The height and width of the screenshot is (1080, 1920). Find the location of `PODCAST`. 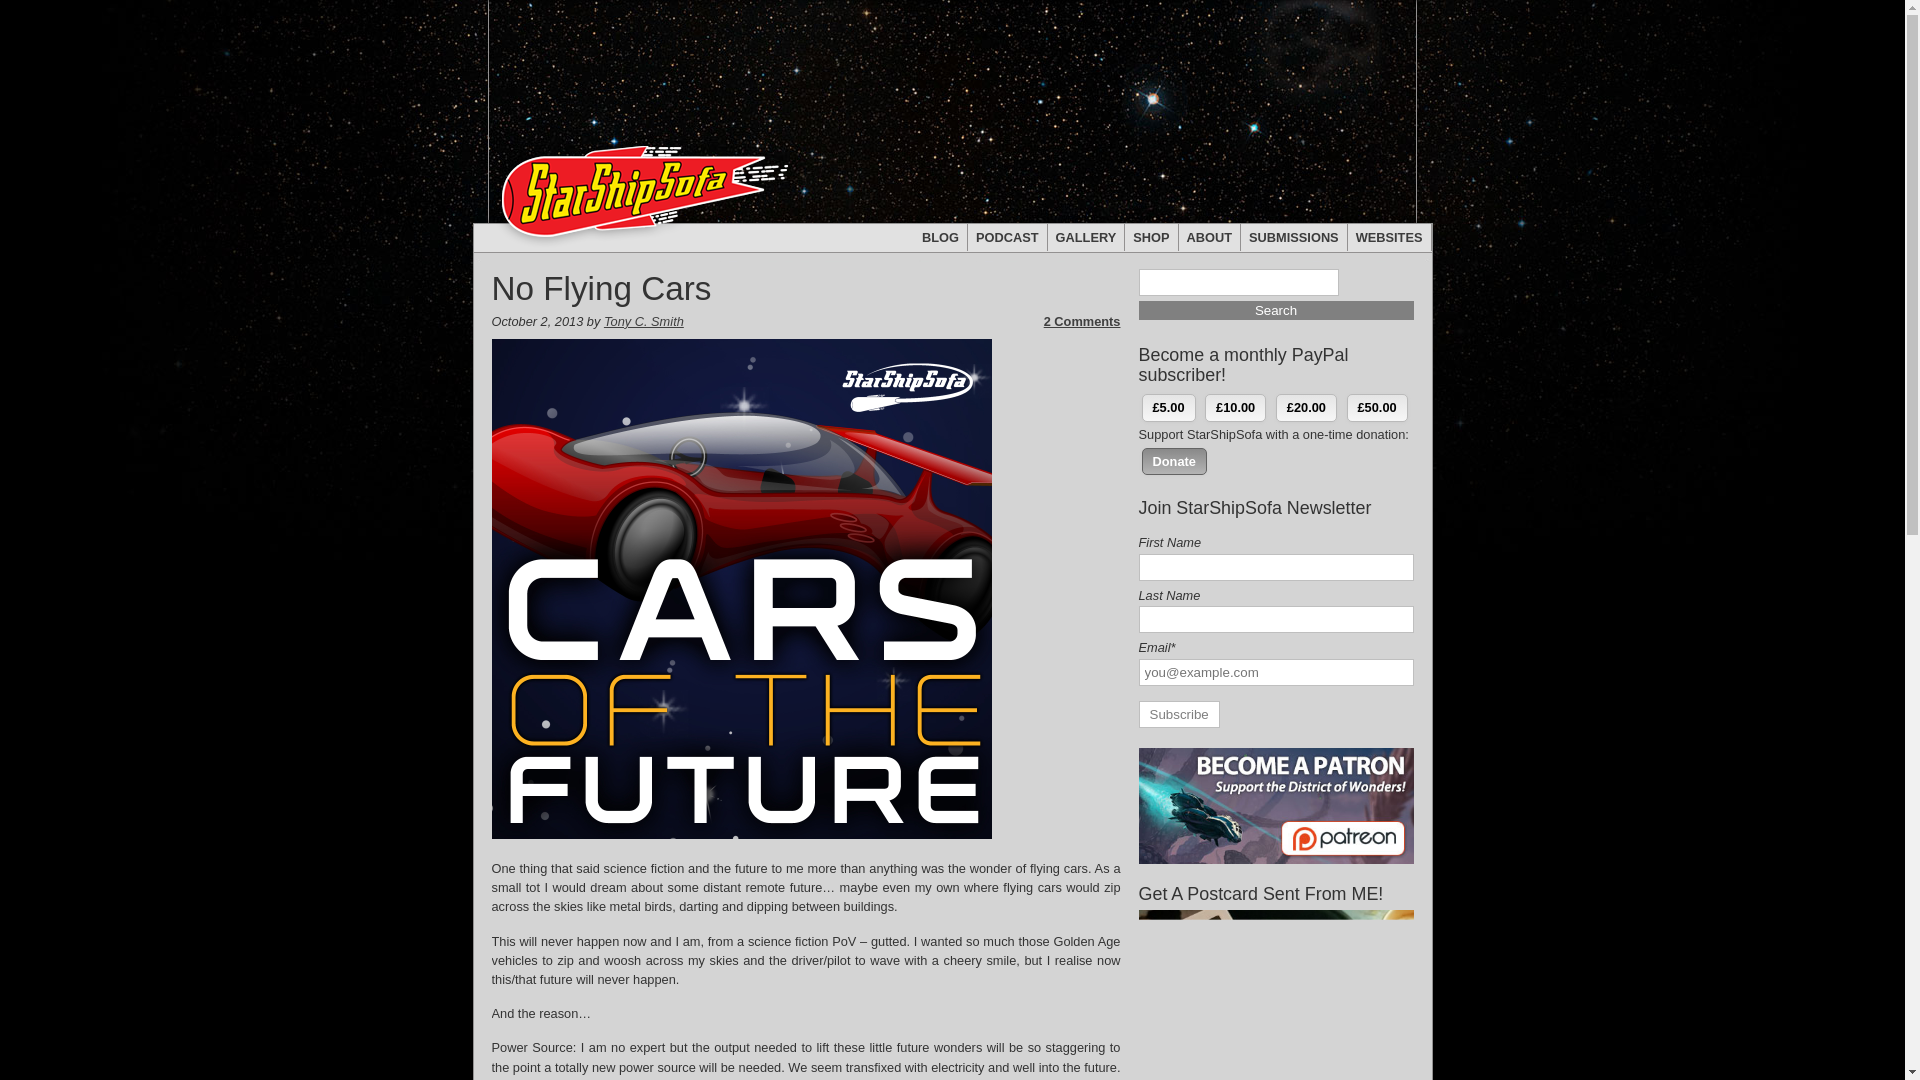

PODCAST is located at coordinates (1008, 236).